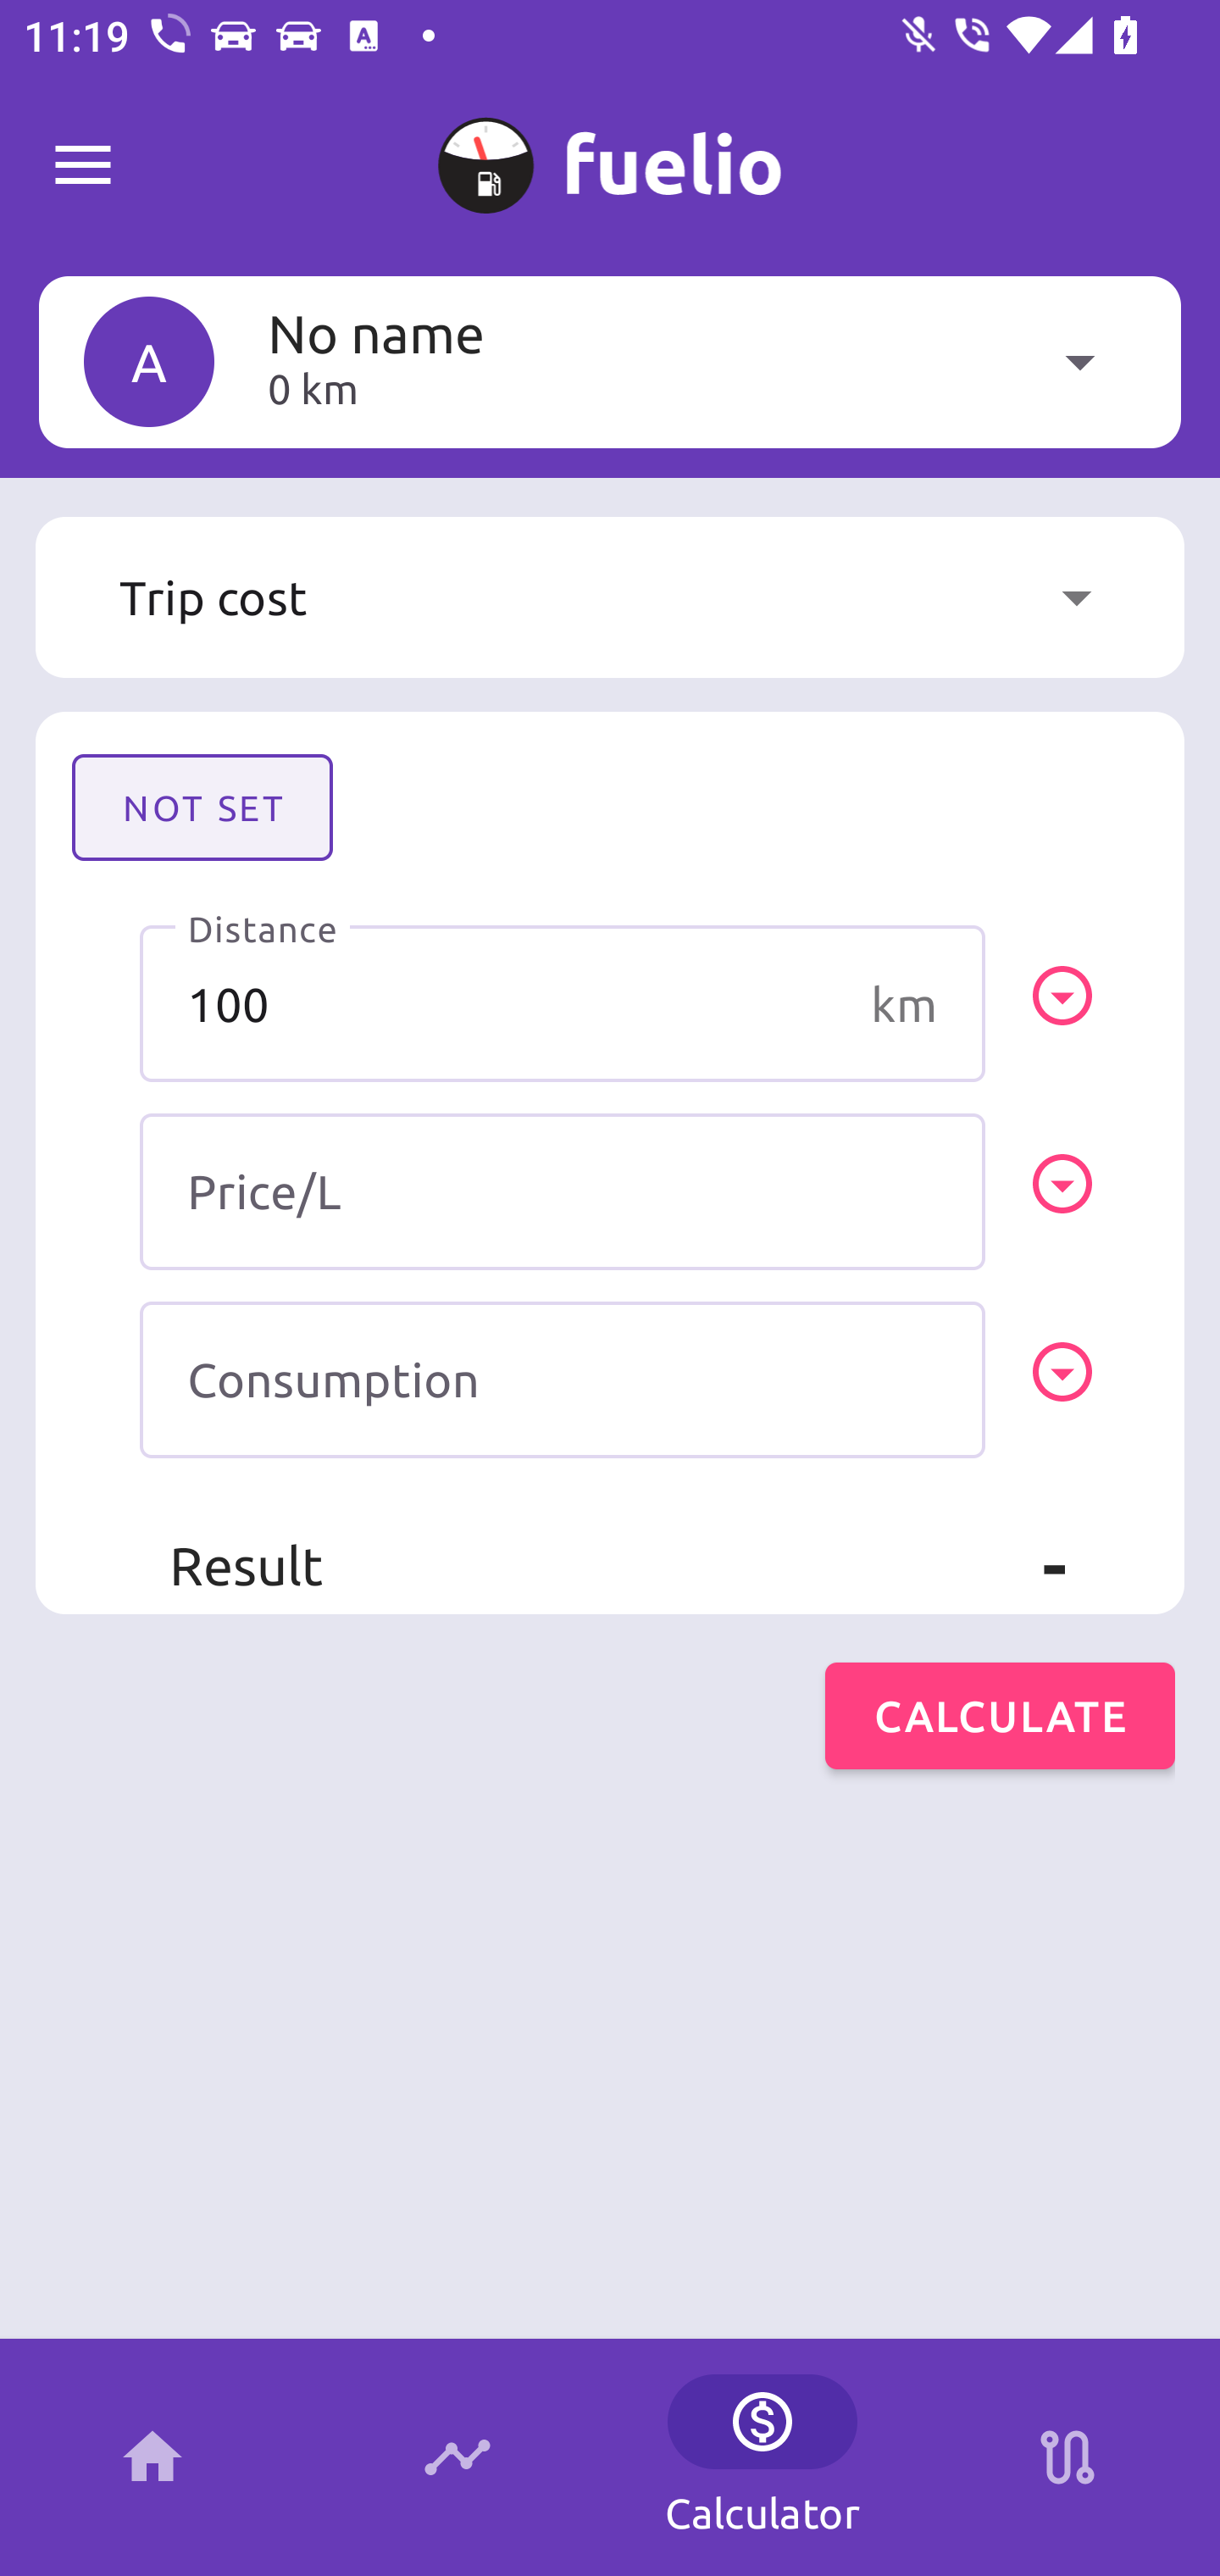 The height and width of the screenshot is (2576, 1220). What do you see at coordinates (563, 1003) in the screenshot?
I see `100` at bounding box center [563, 1003].